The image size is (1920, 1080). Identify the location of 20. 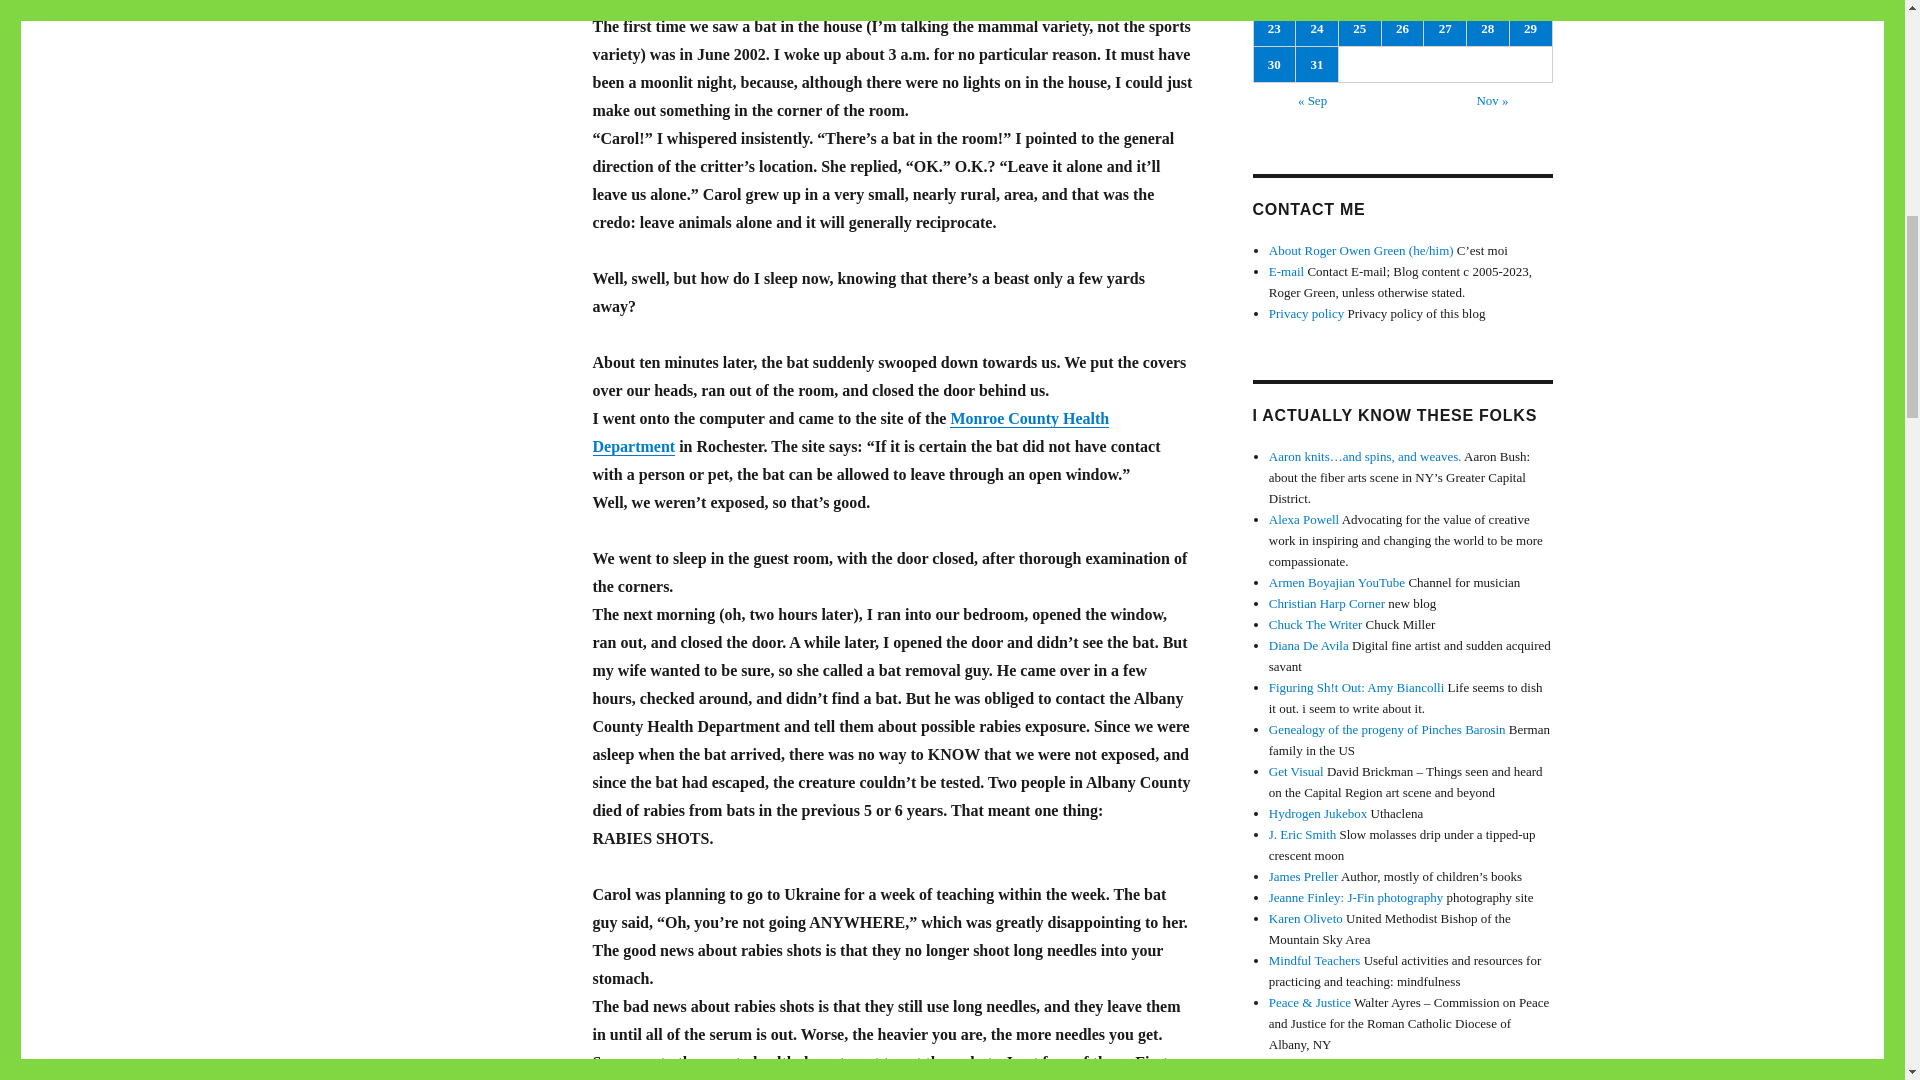
(1445, 4).